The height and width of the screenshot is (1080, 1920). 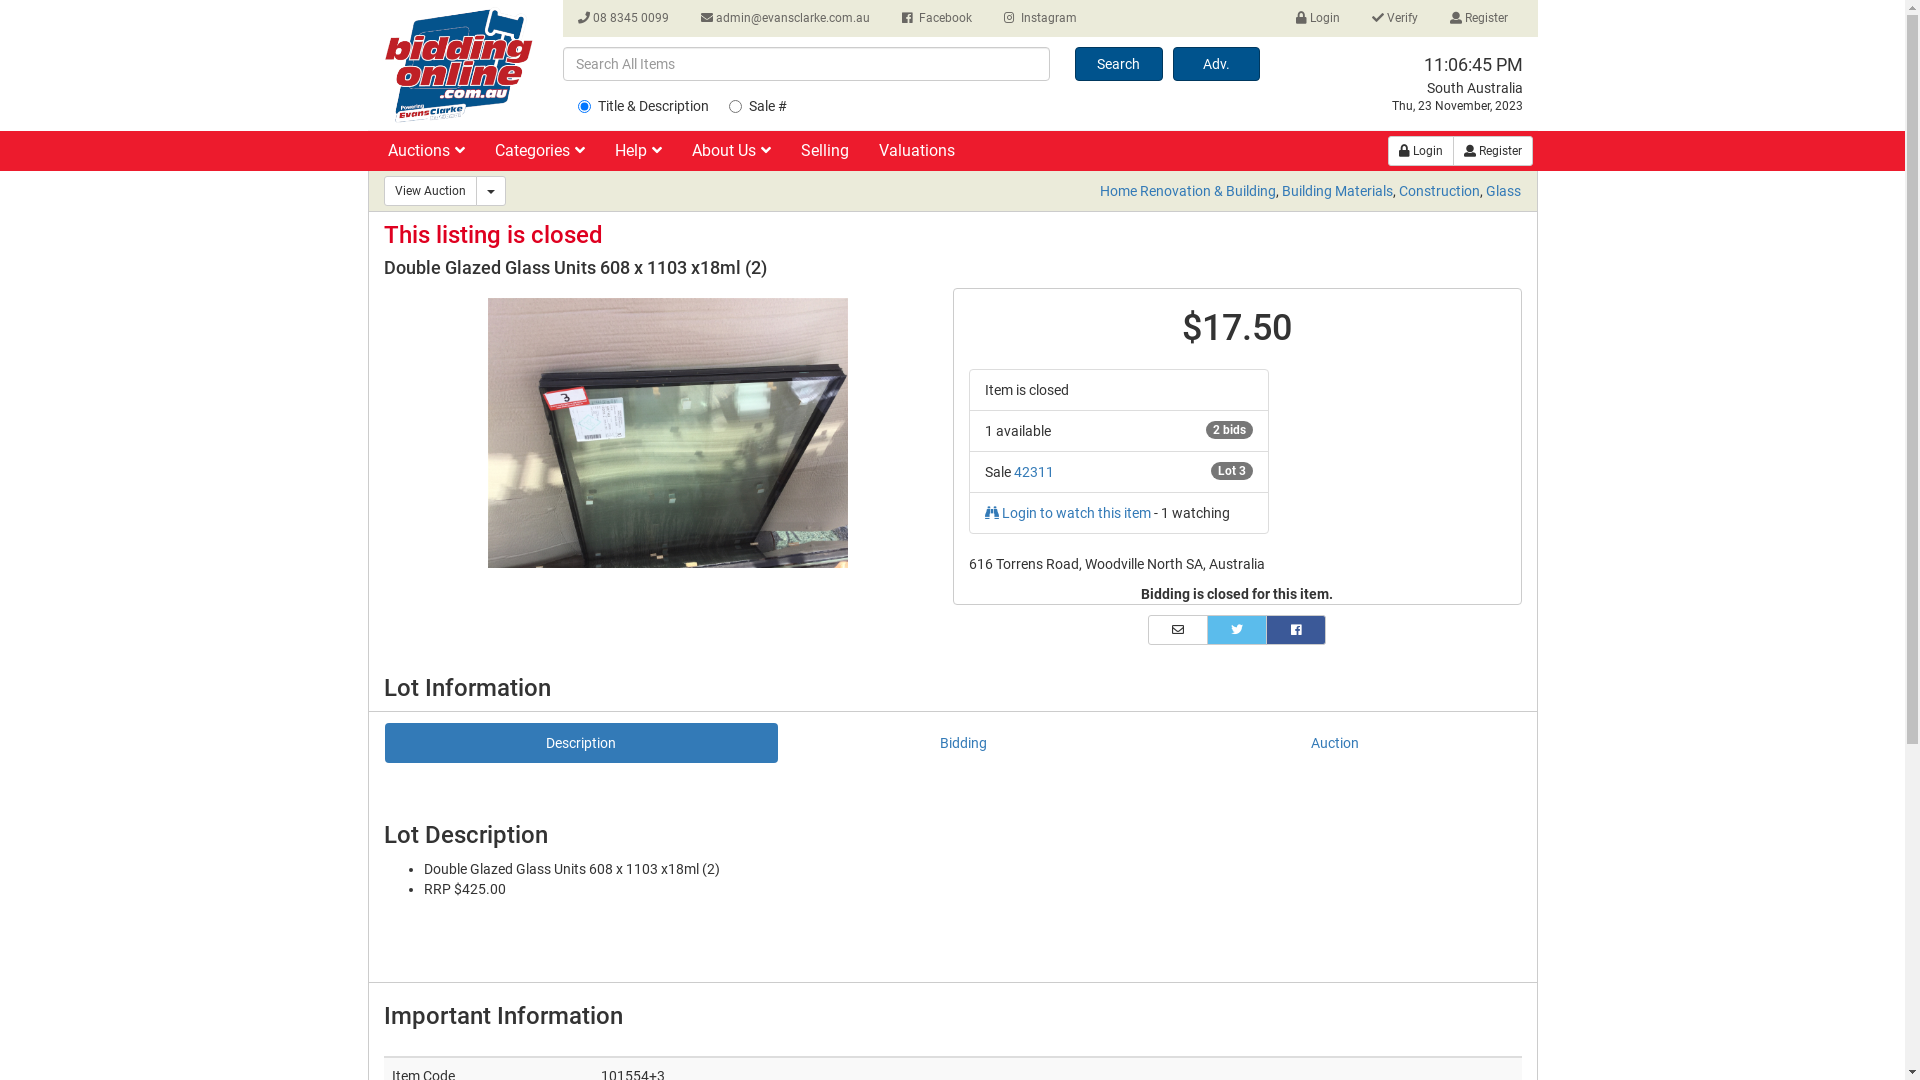 What do you see at coordinates (1504, 191) in the screenshot?
I see `Glass` at bounding box center [1504, 191].